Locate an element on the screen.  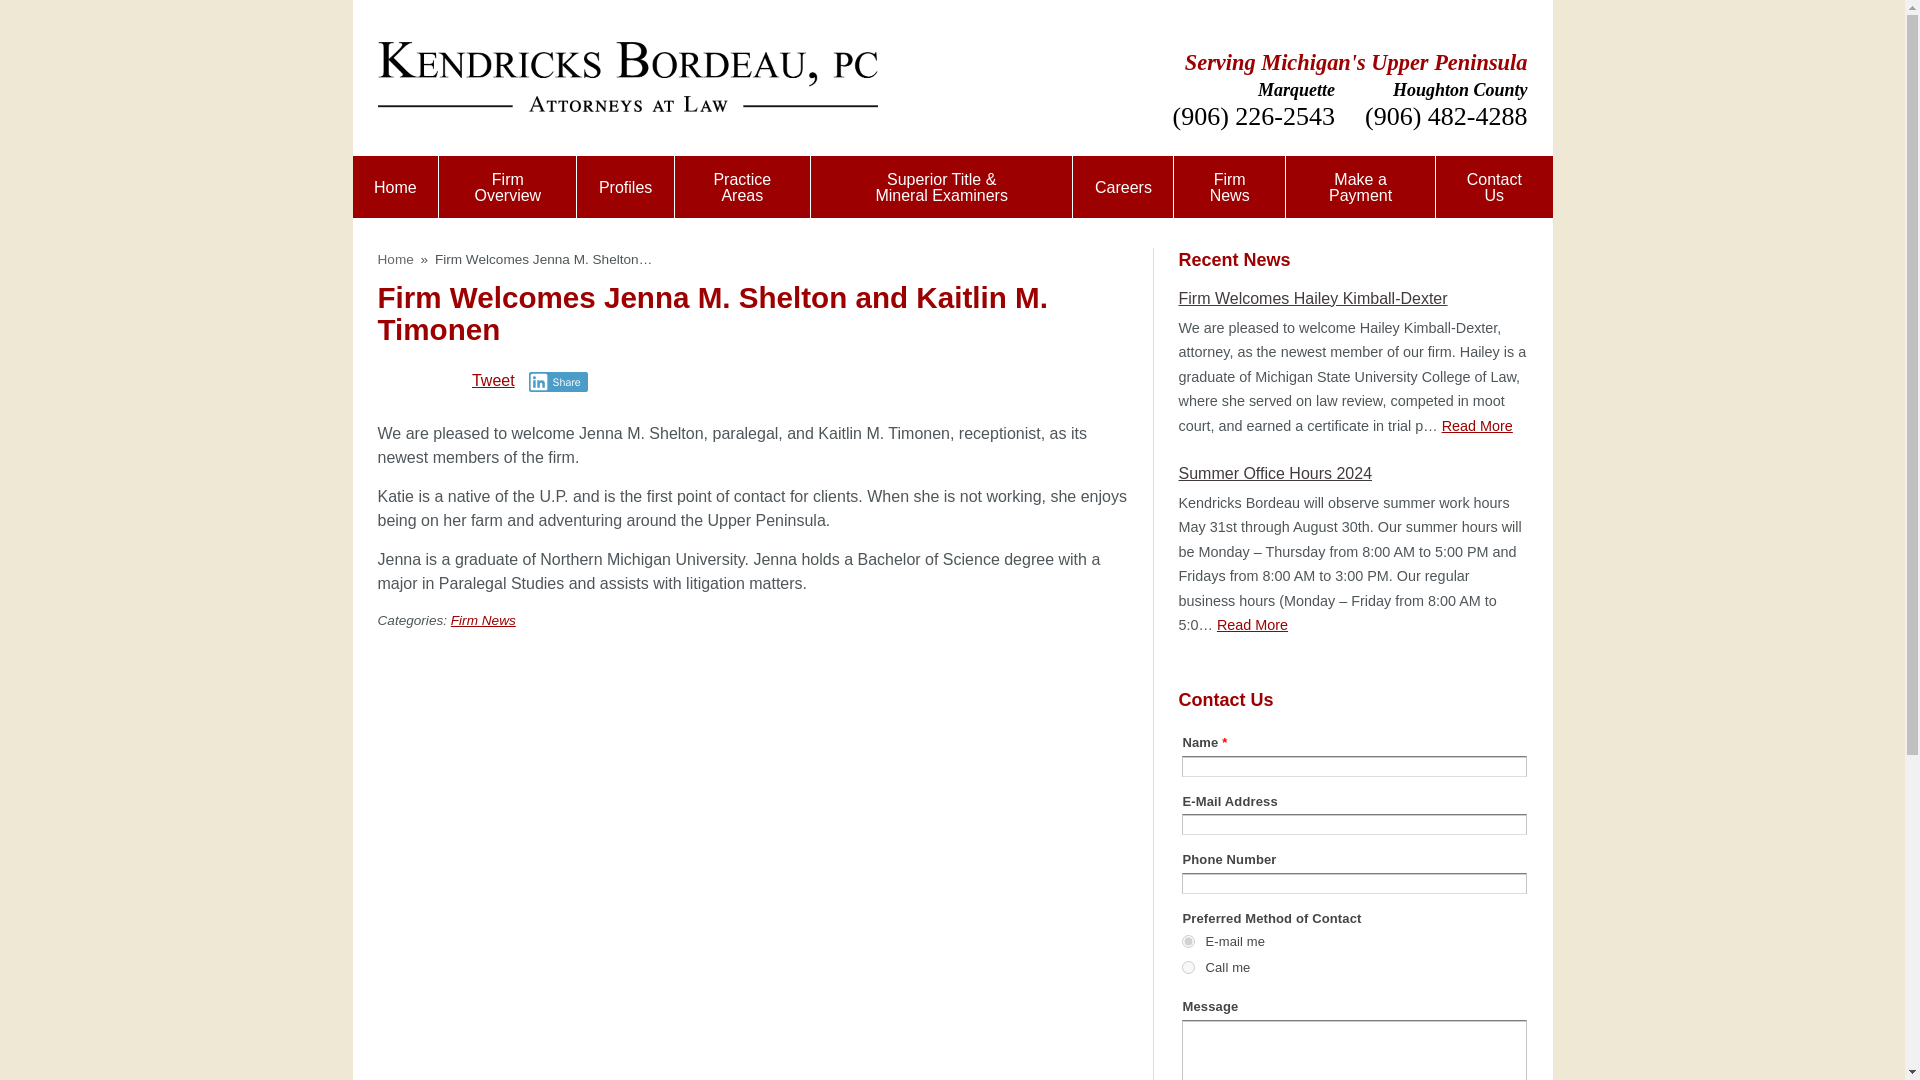
Firm Overview is located at coordinates (508, 186).